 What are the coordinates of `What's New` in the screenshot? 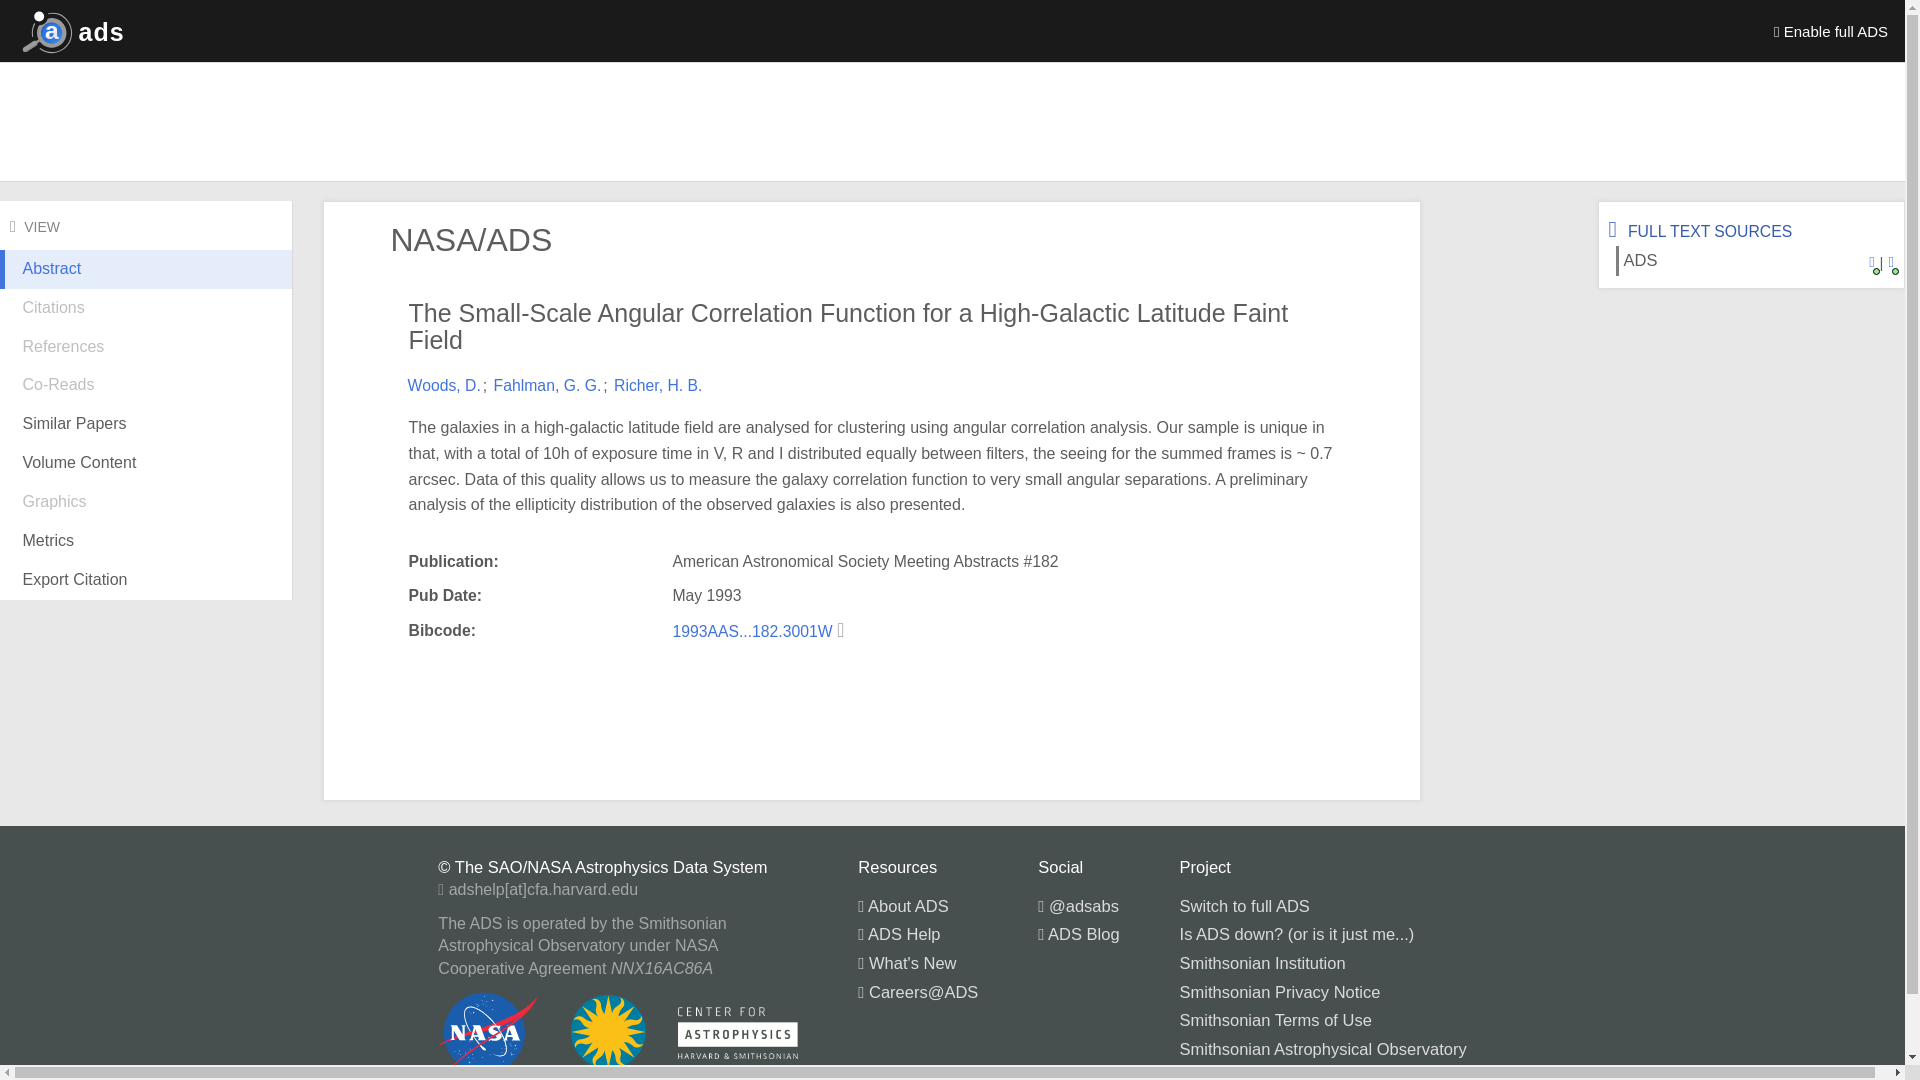 It's located at (907, 962).